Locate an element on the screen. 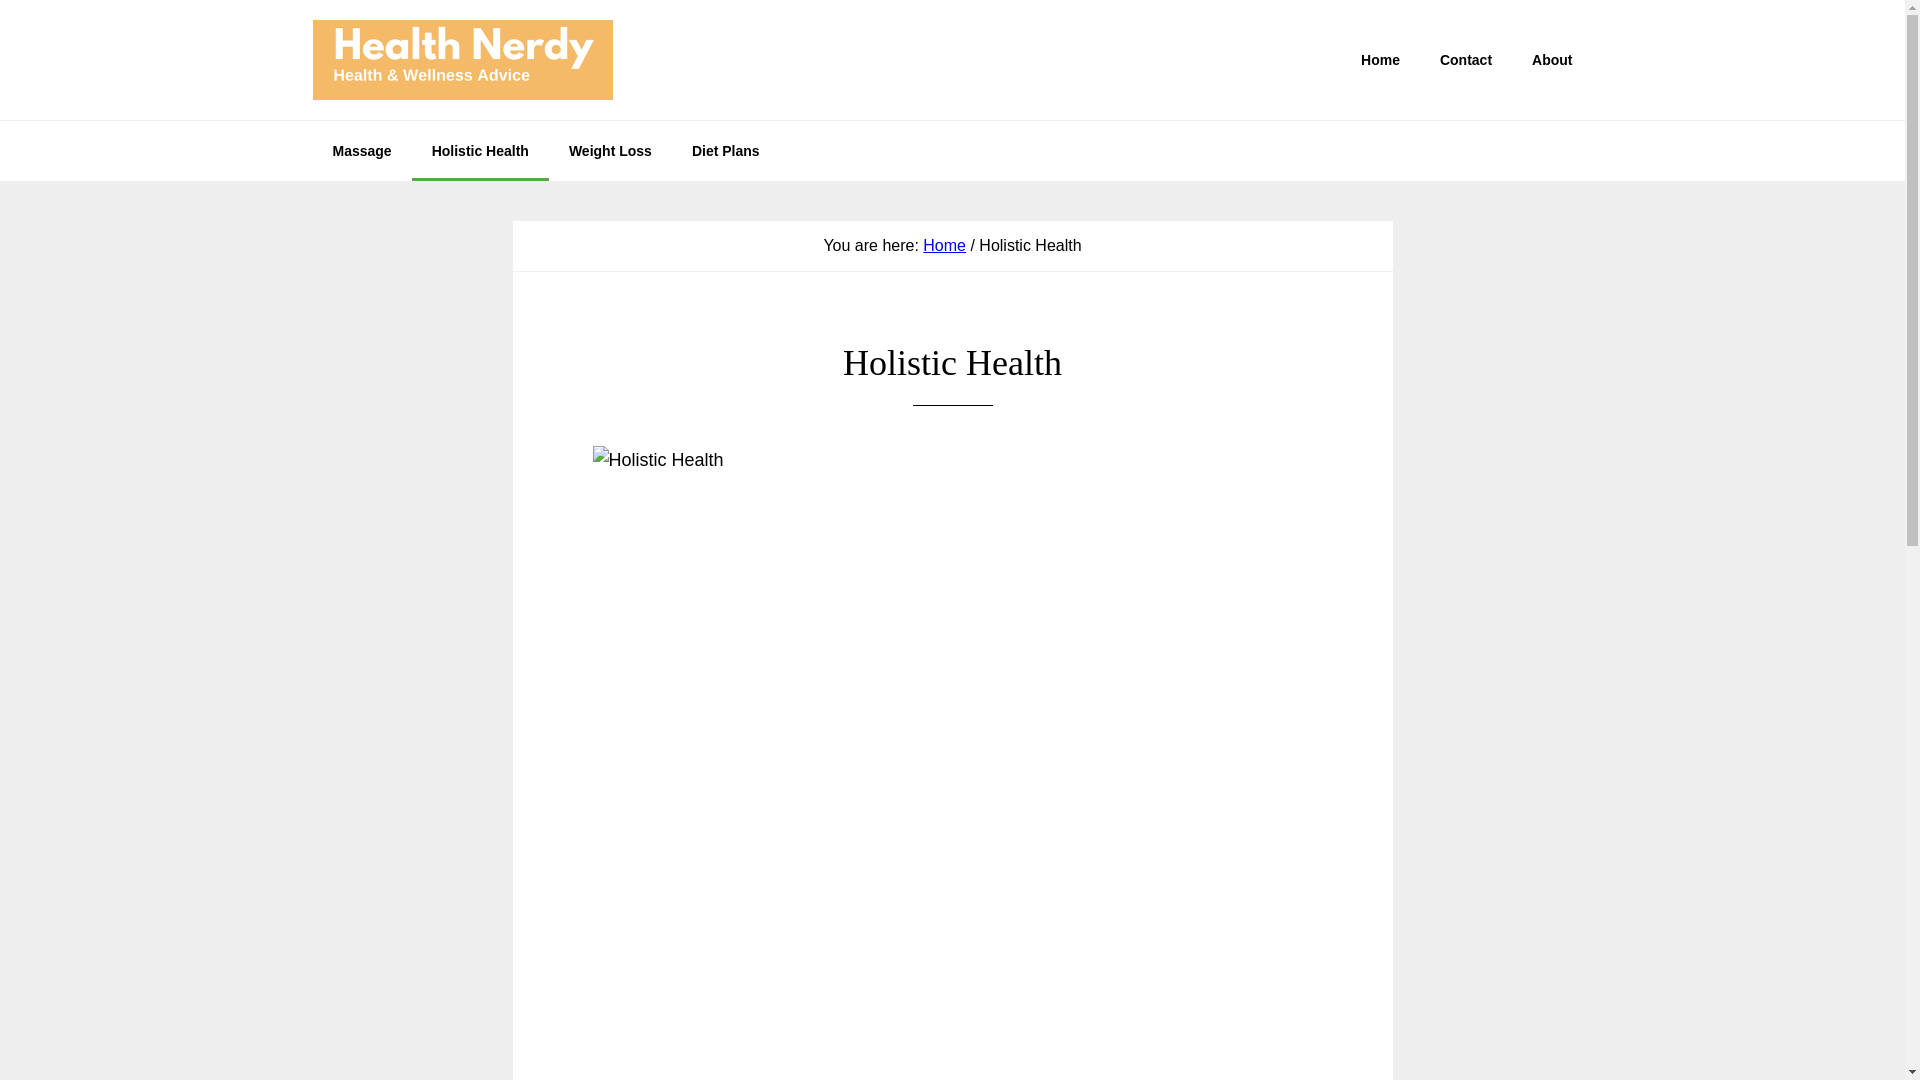 The image size is (1920, 1080). Weight Loss is located at coordinates (610, 150).